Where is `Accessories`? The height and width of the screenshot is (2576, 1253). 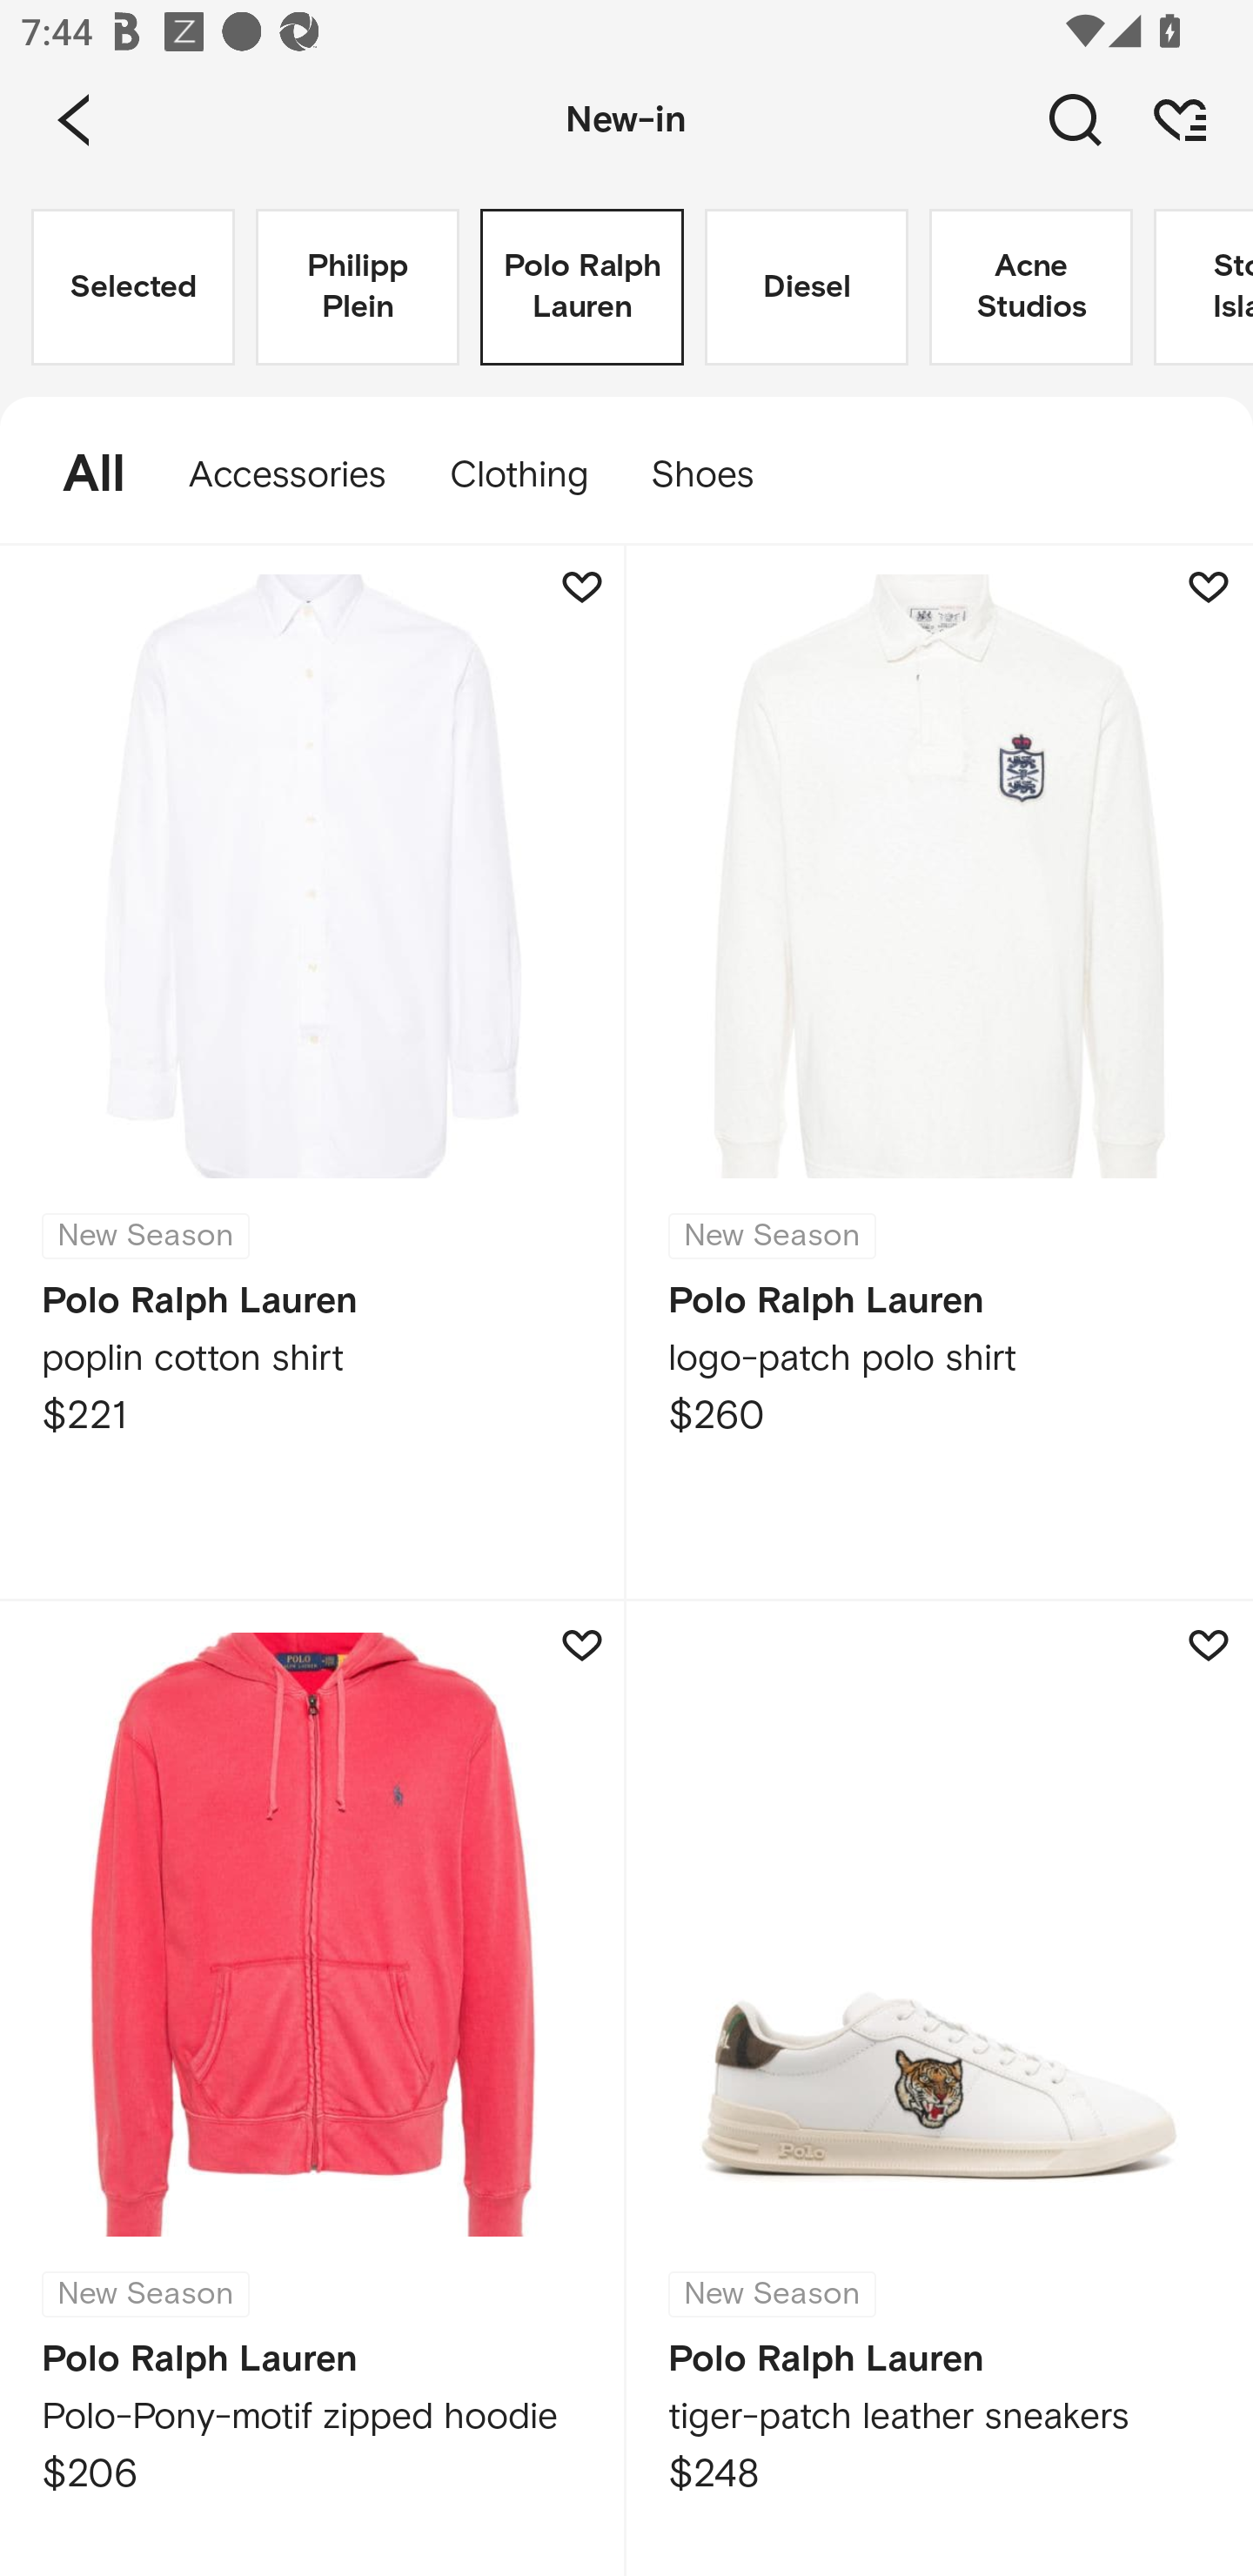
Accessories is located at coordinates (287, 475).